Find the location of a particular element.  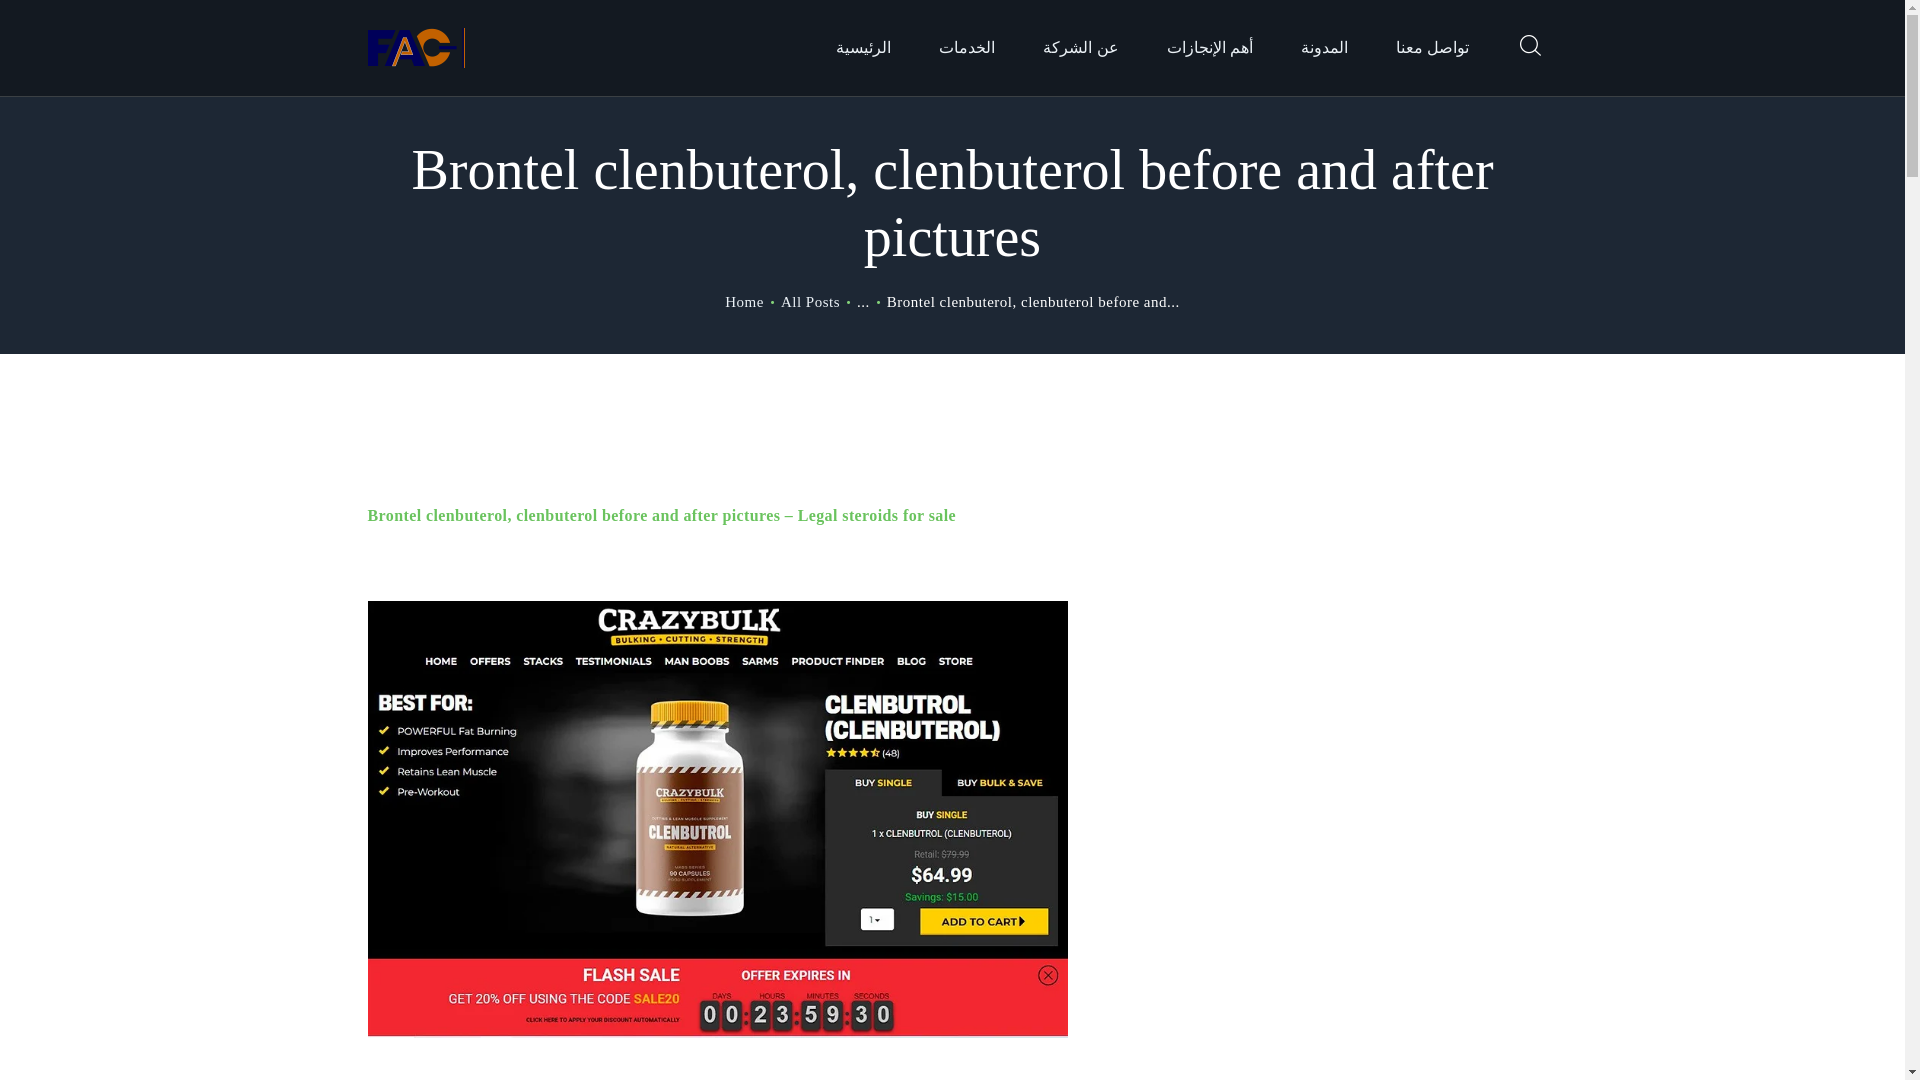

Home is located at coordinates (744, 302).